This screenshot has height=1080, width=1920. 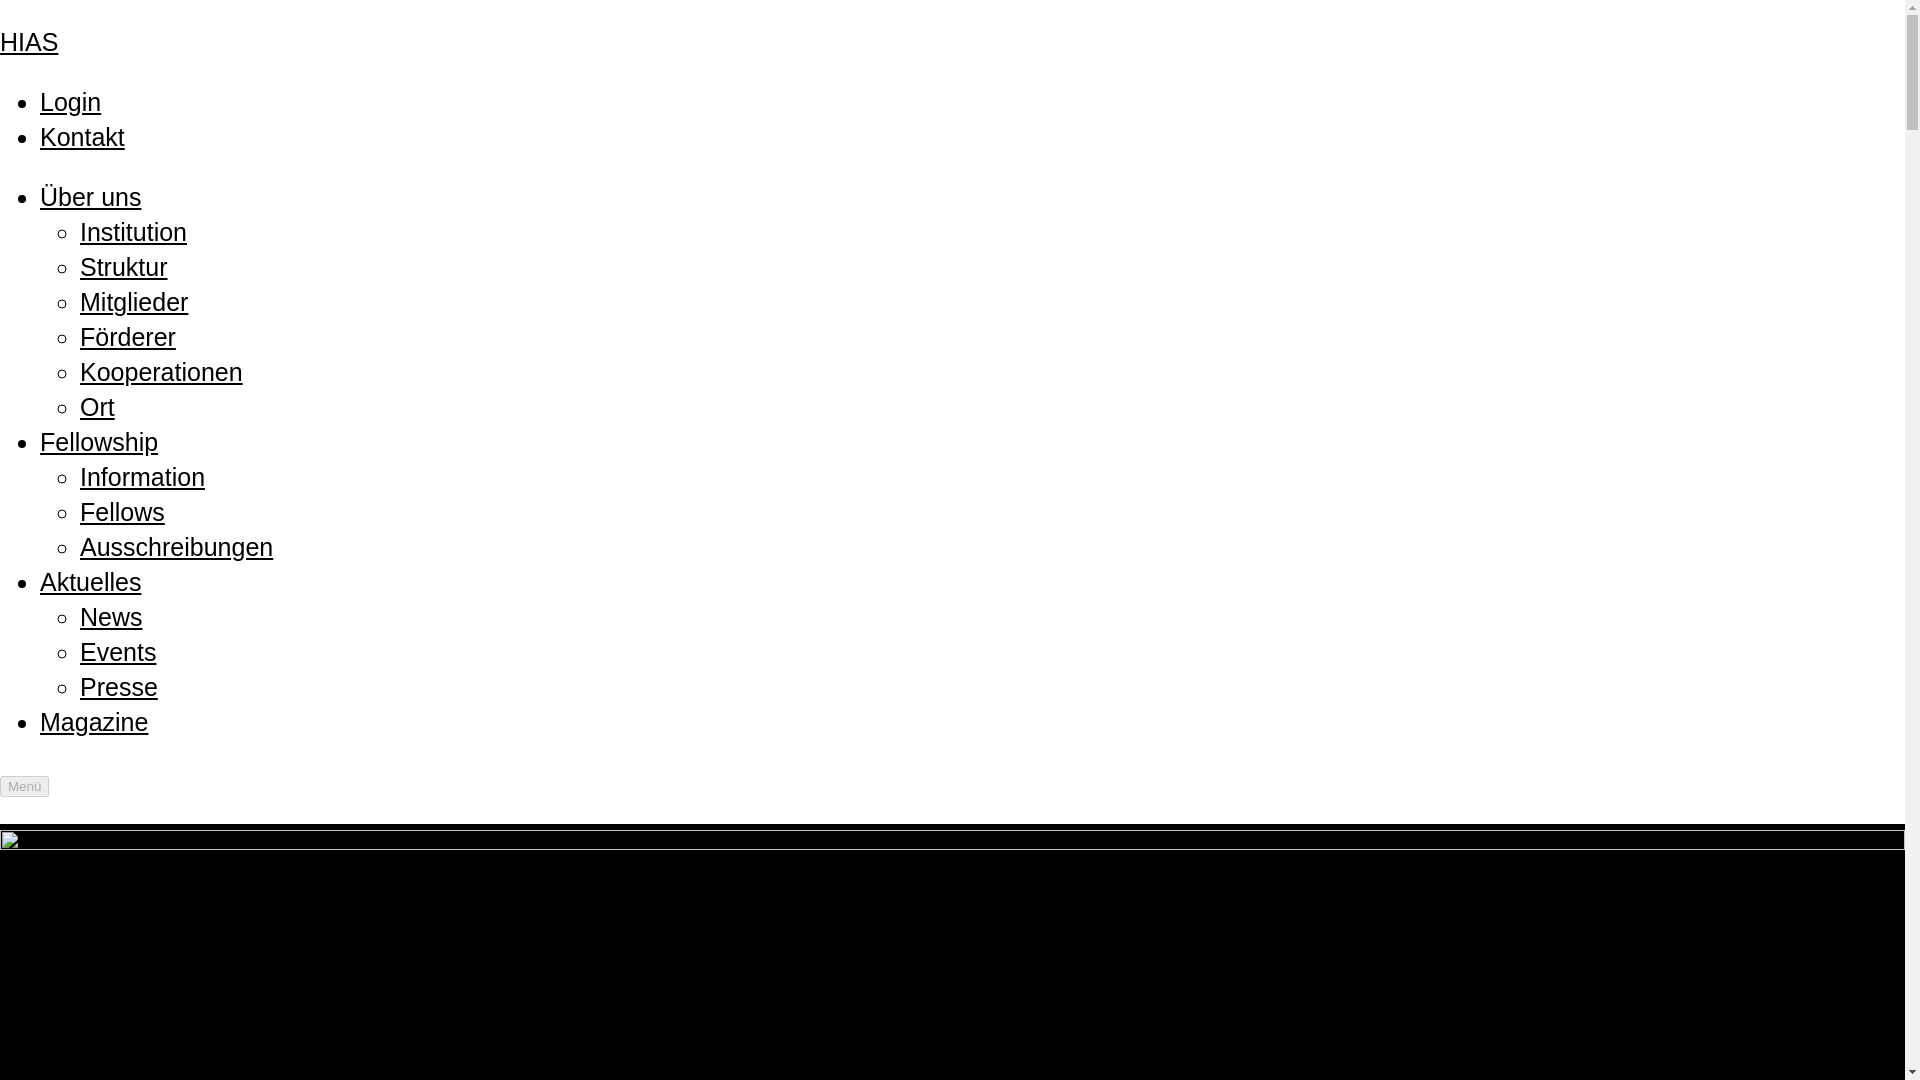 I want to click on Struktur, so click(x=124, y=266).